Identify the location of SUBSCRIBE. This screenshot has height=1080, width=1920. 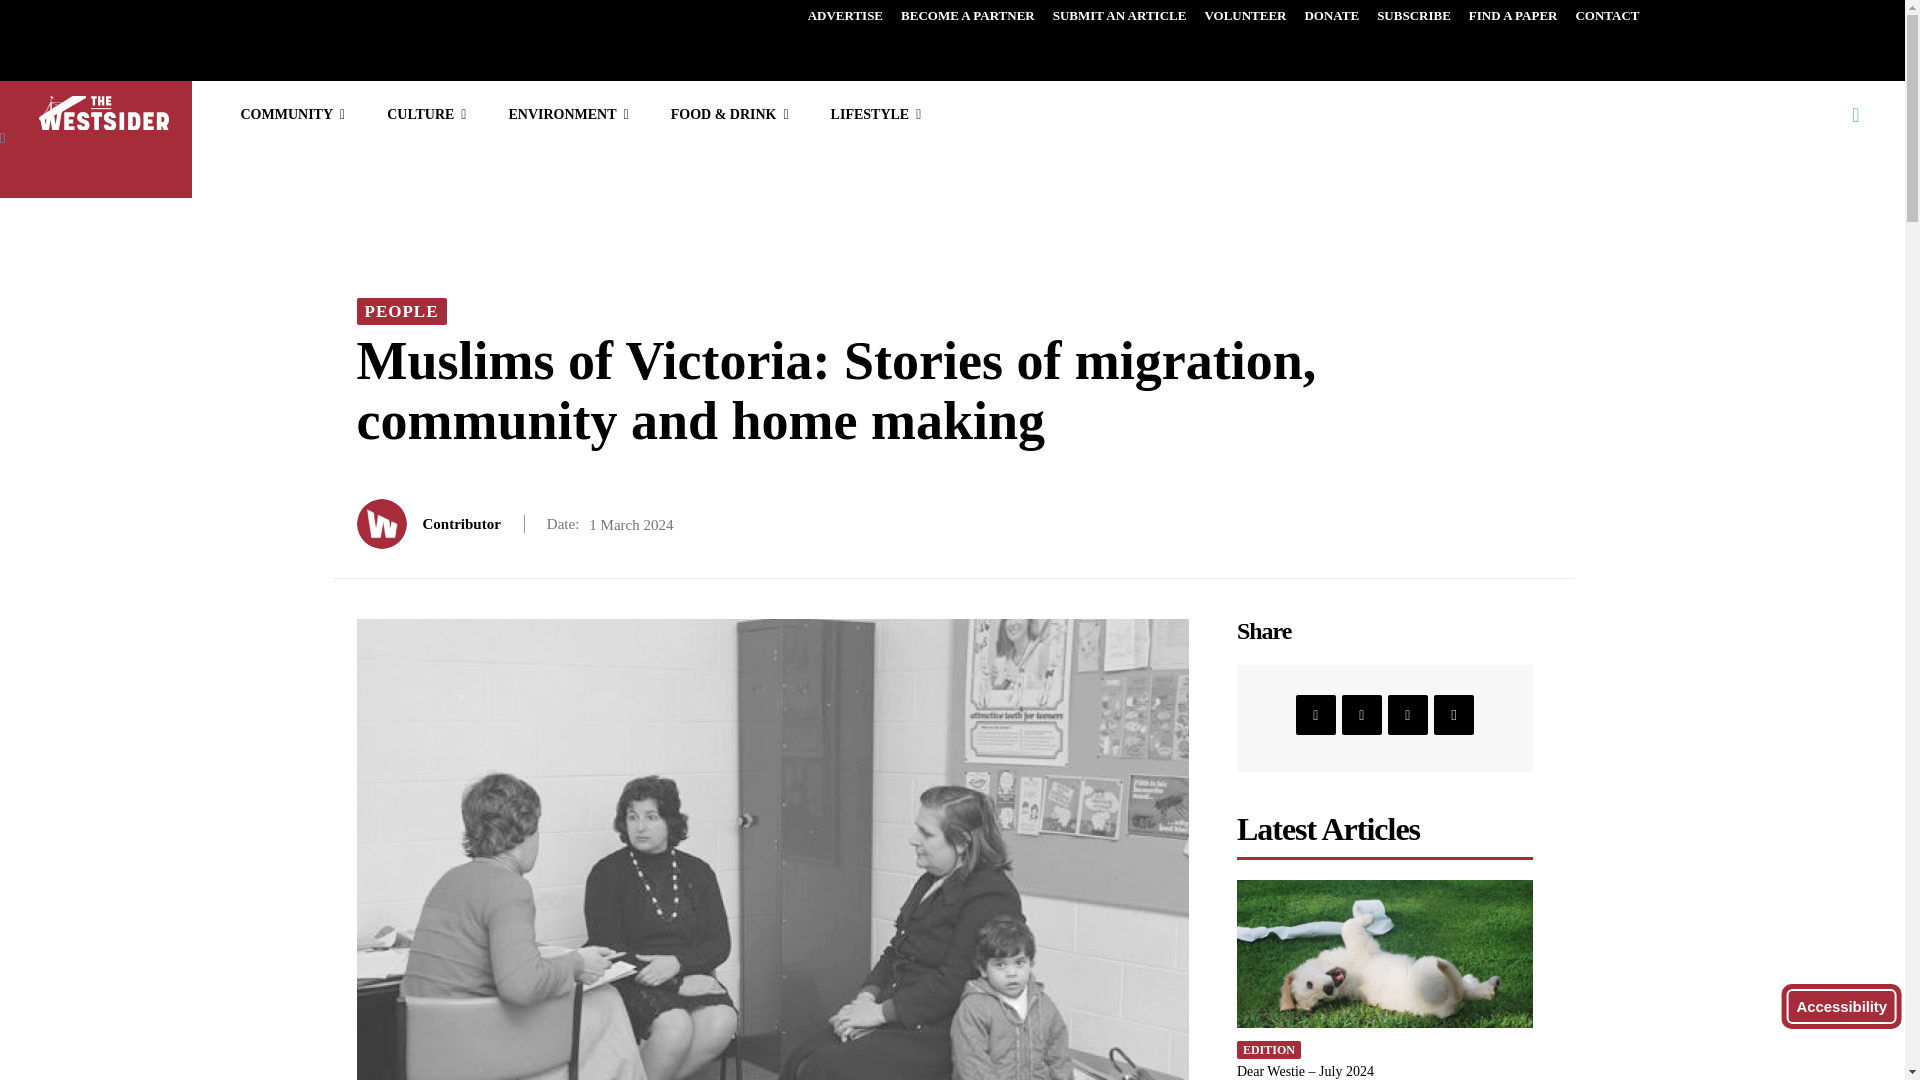
(1413, 16).